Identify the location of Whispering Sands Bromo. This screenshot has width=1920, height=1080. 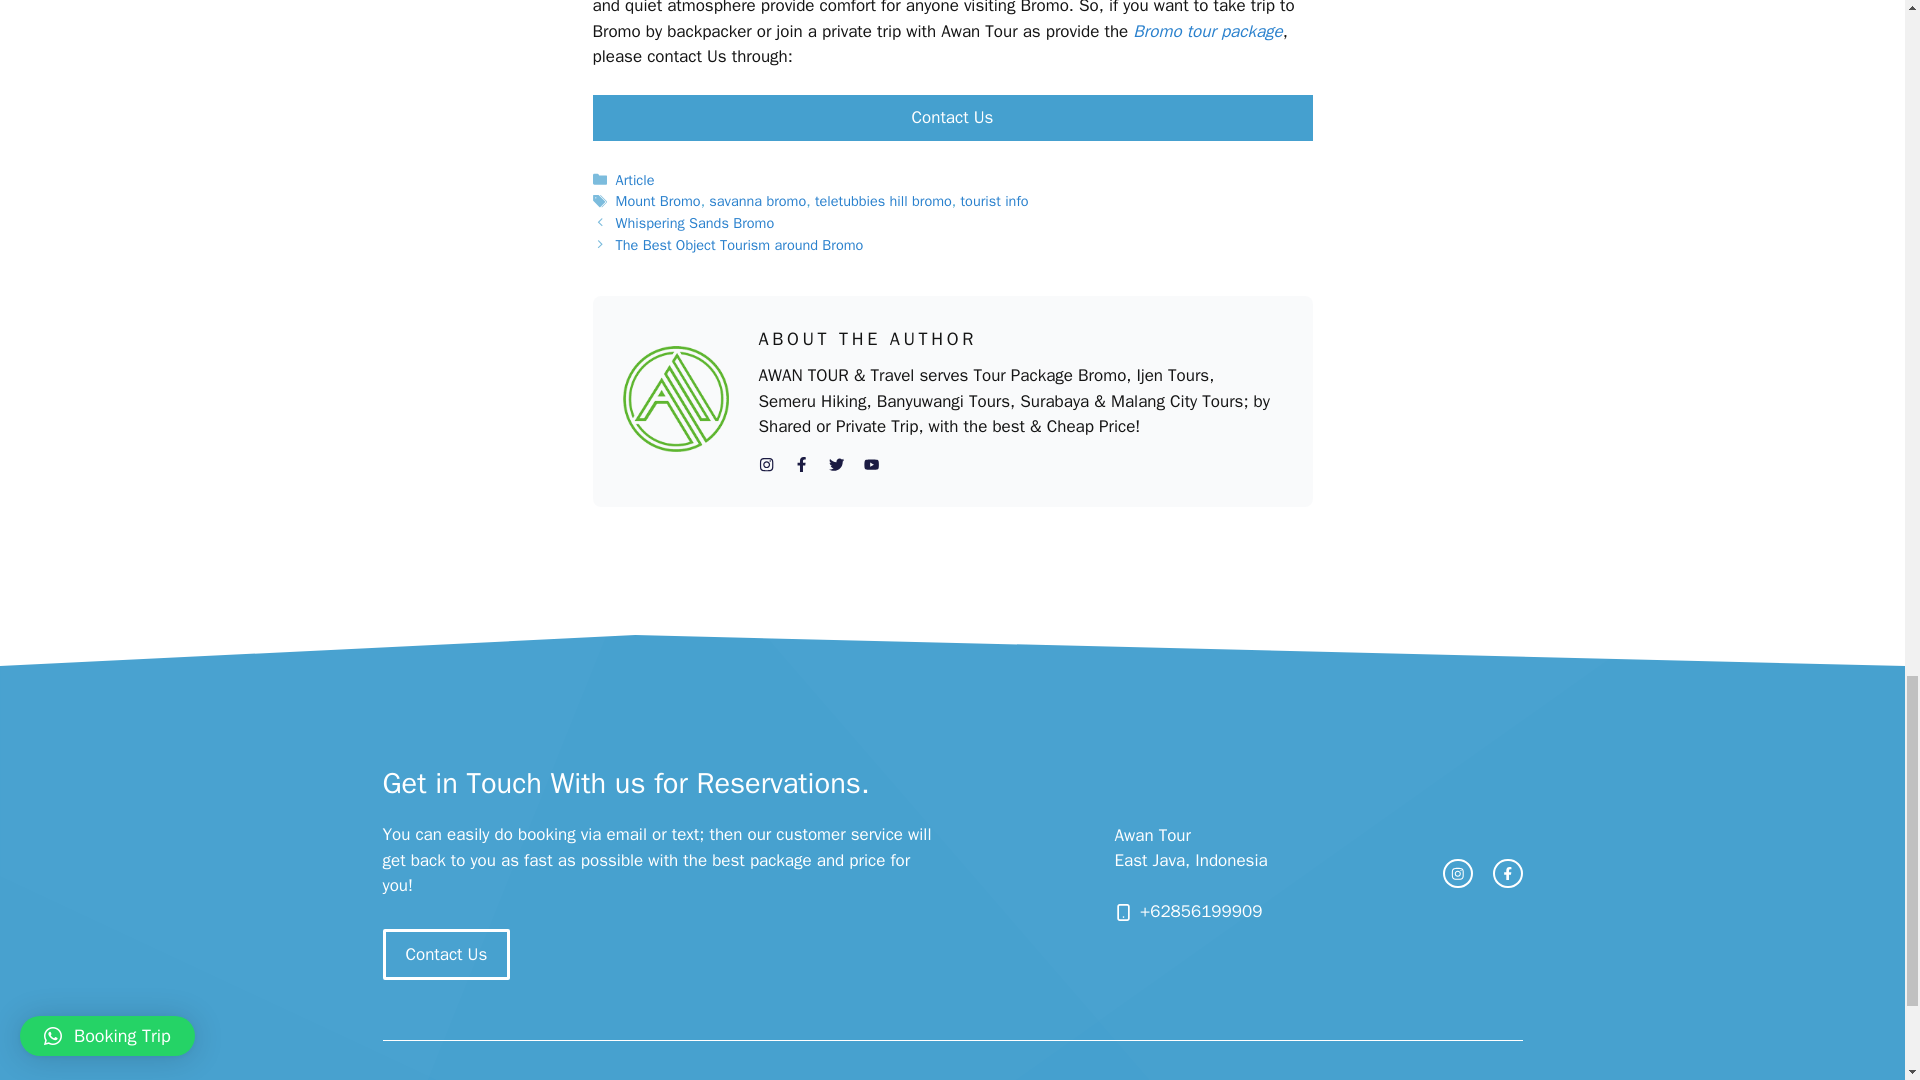
(696, 222).